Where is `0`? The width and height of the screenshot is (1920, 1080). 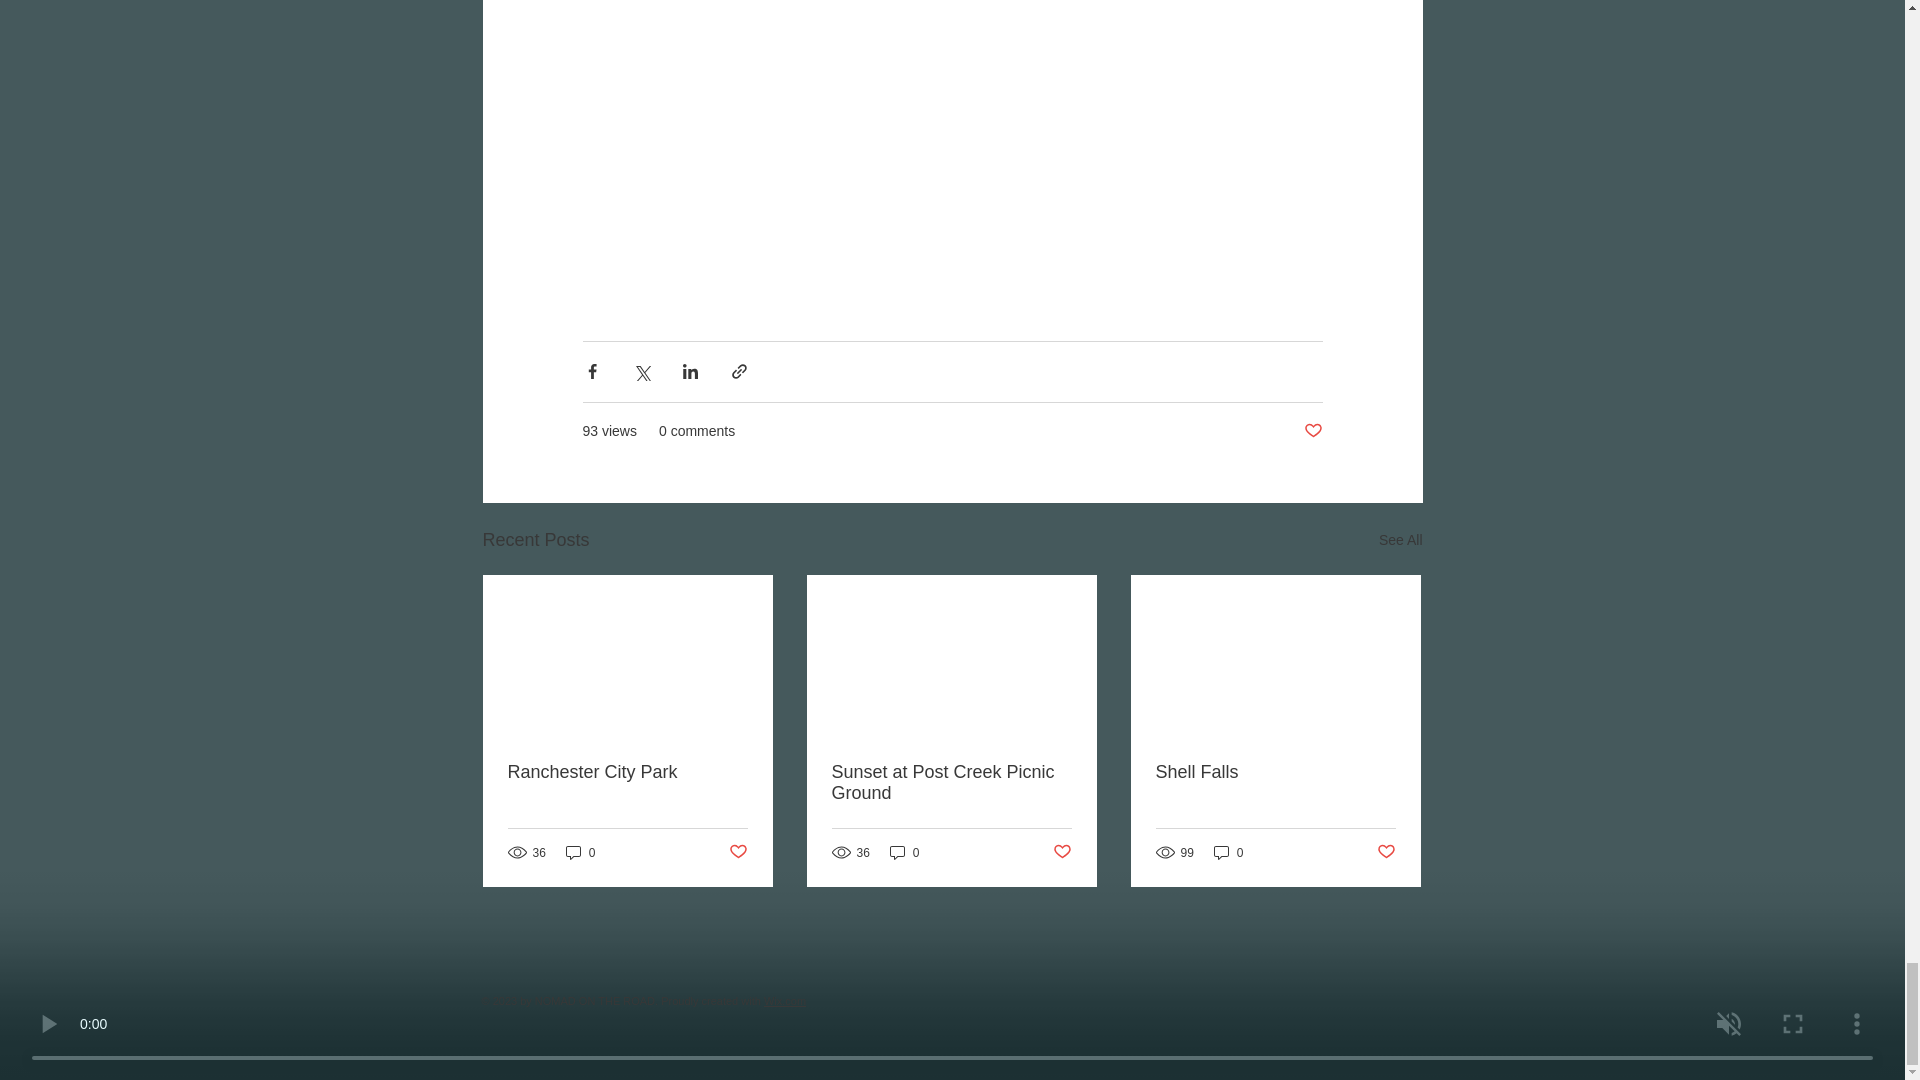
0 is located at coordinates (904, 852).